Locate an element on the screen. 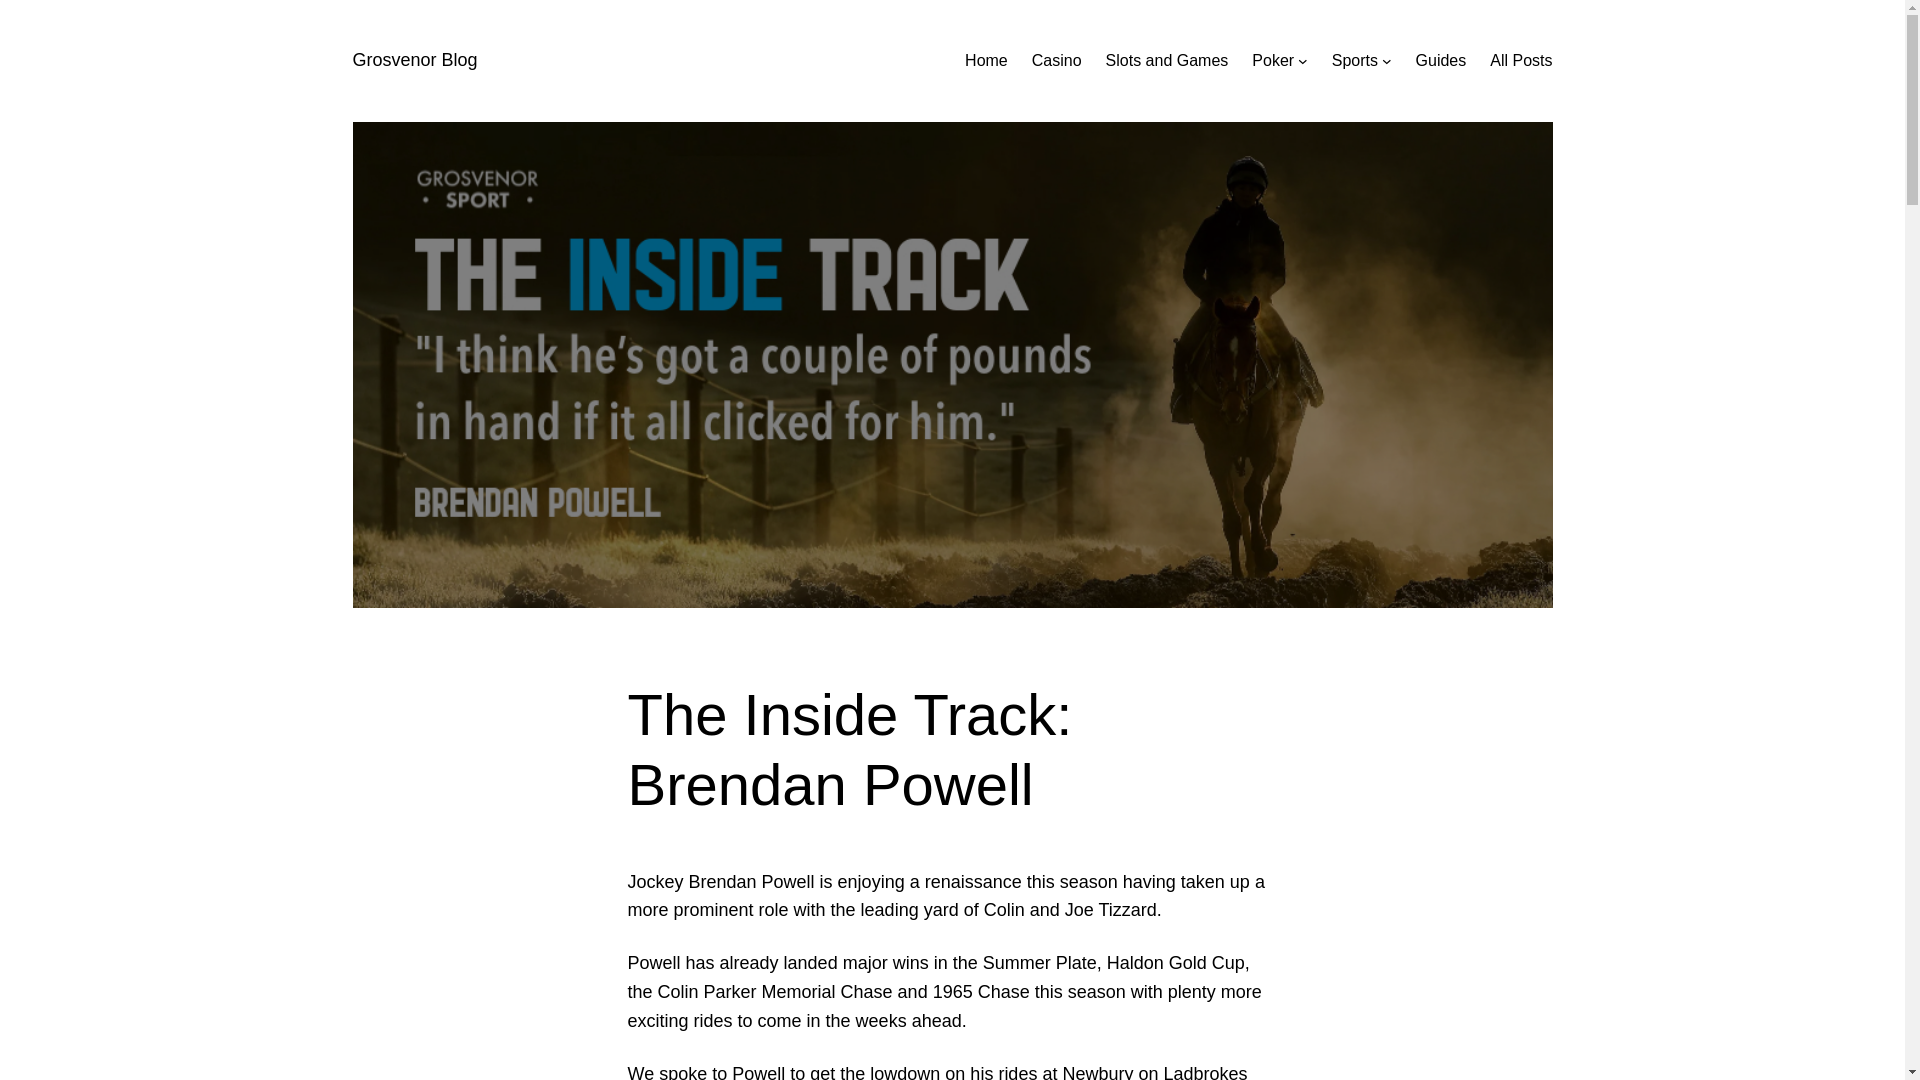 The image size is (1920, 1080). Home is located at coordinates (986, 60).